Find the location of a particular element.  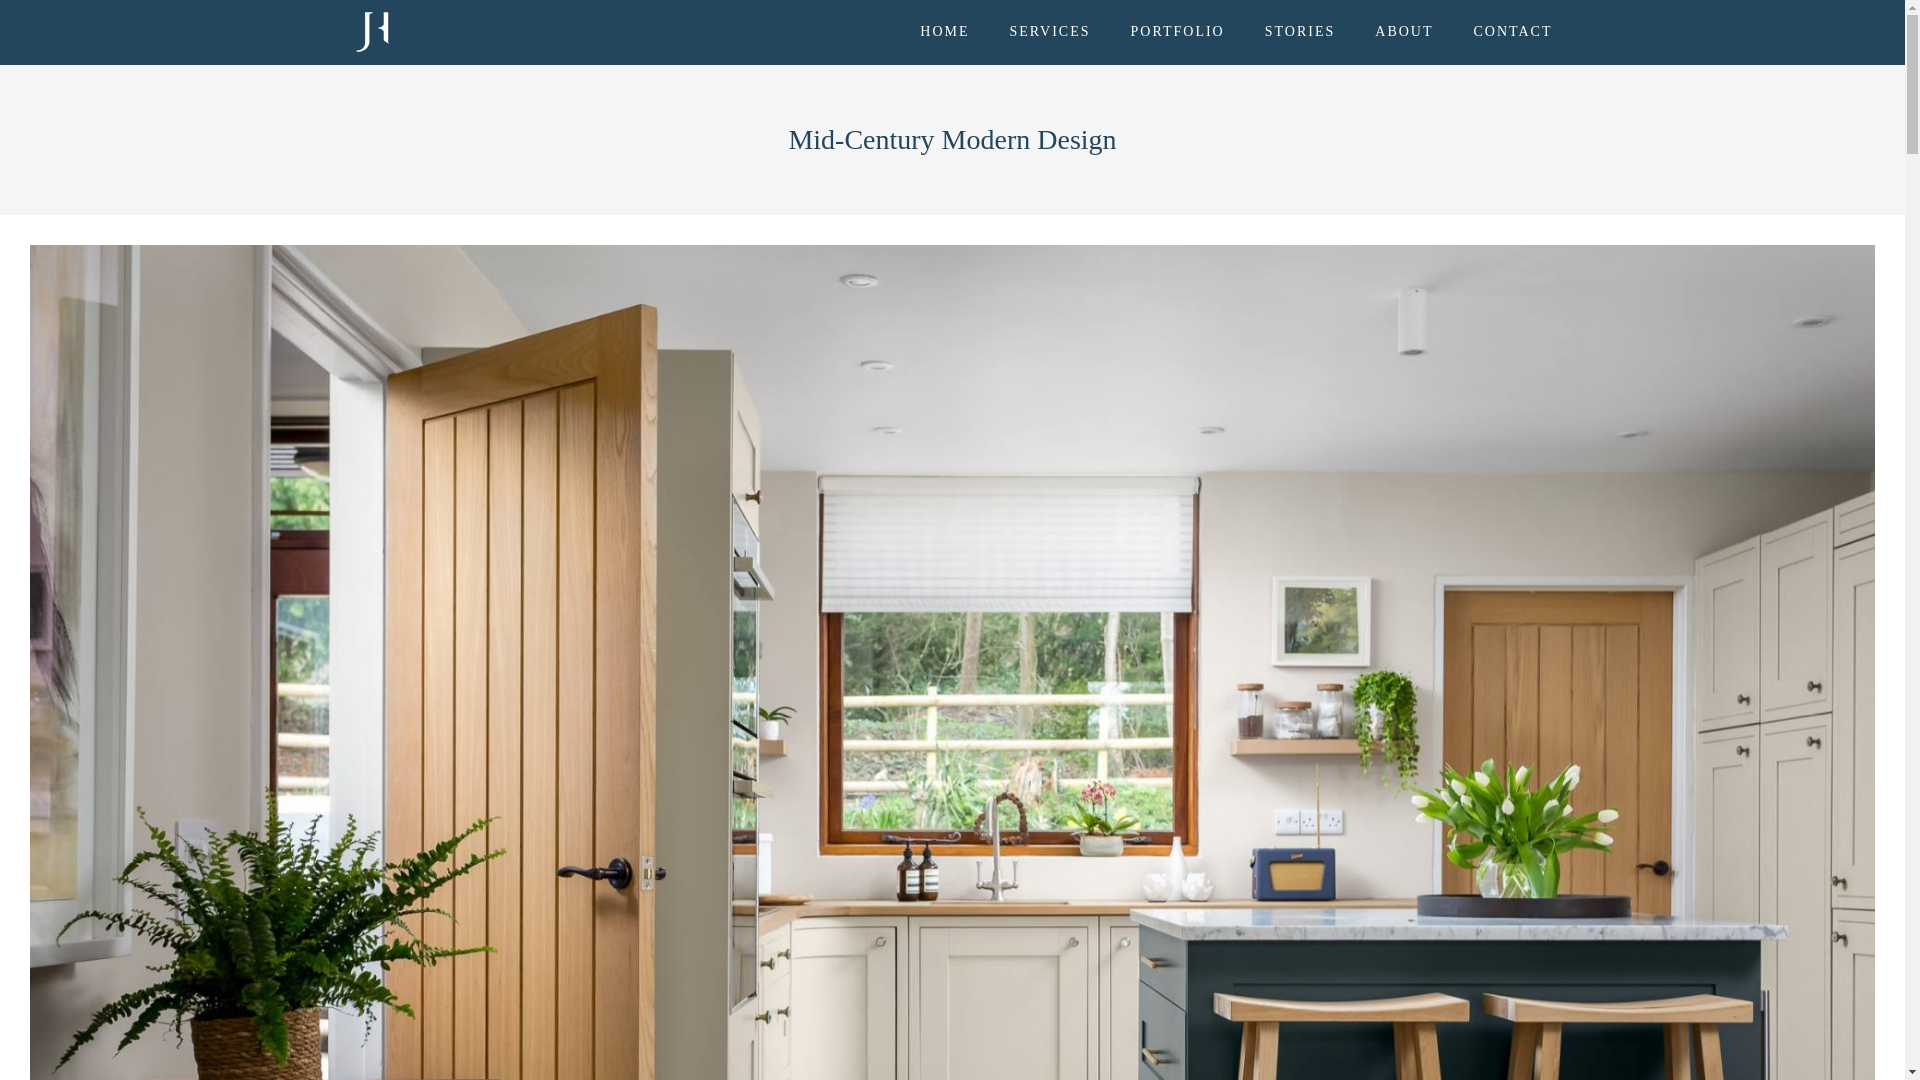

STORIES is located at coordinates (1300, 32).